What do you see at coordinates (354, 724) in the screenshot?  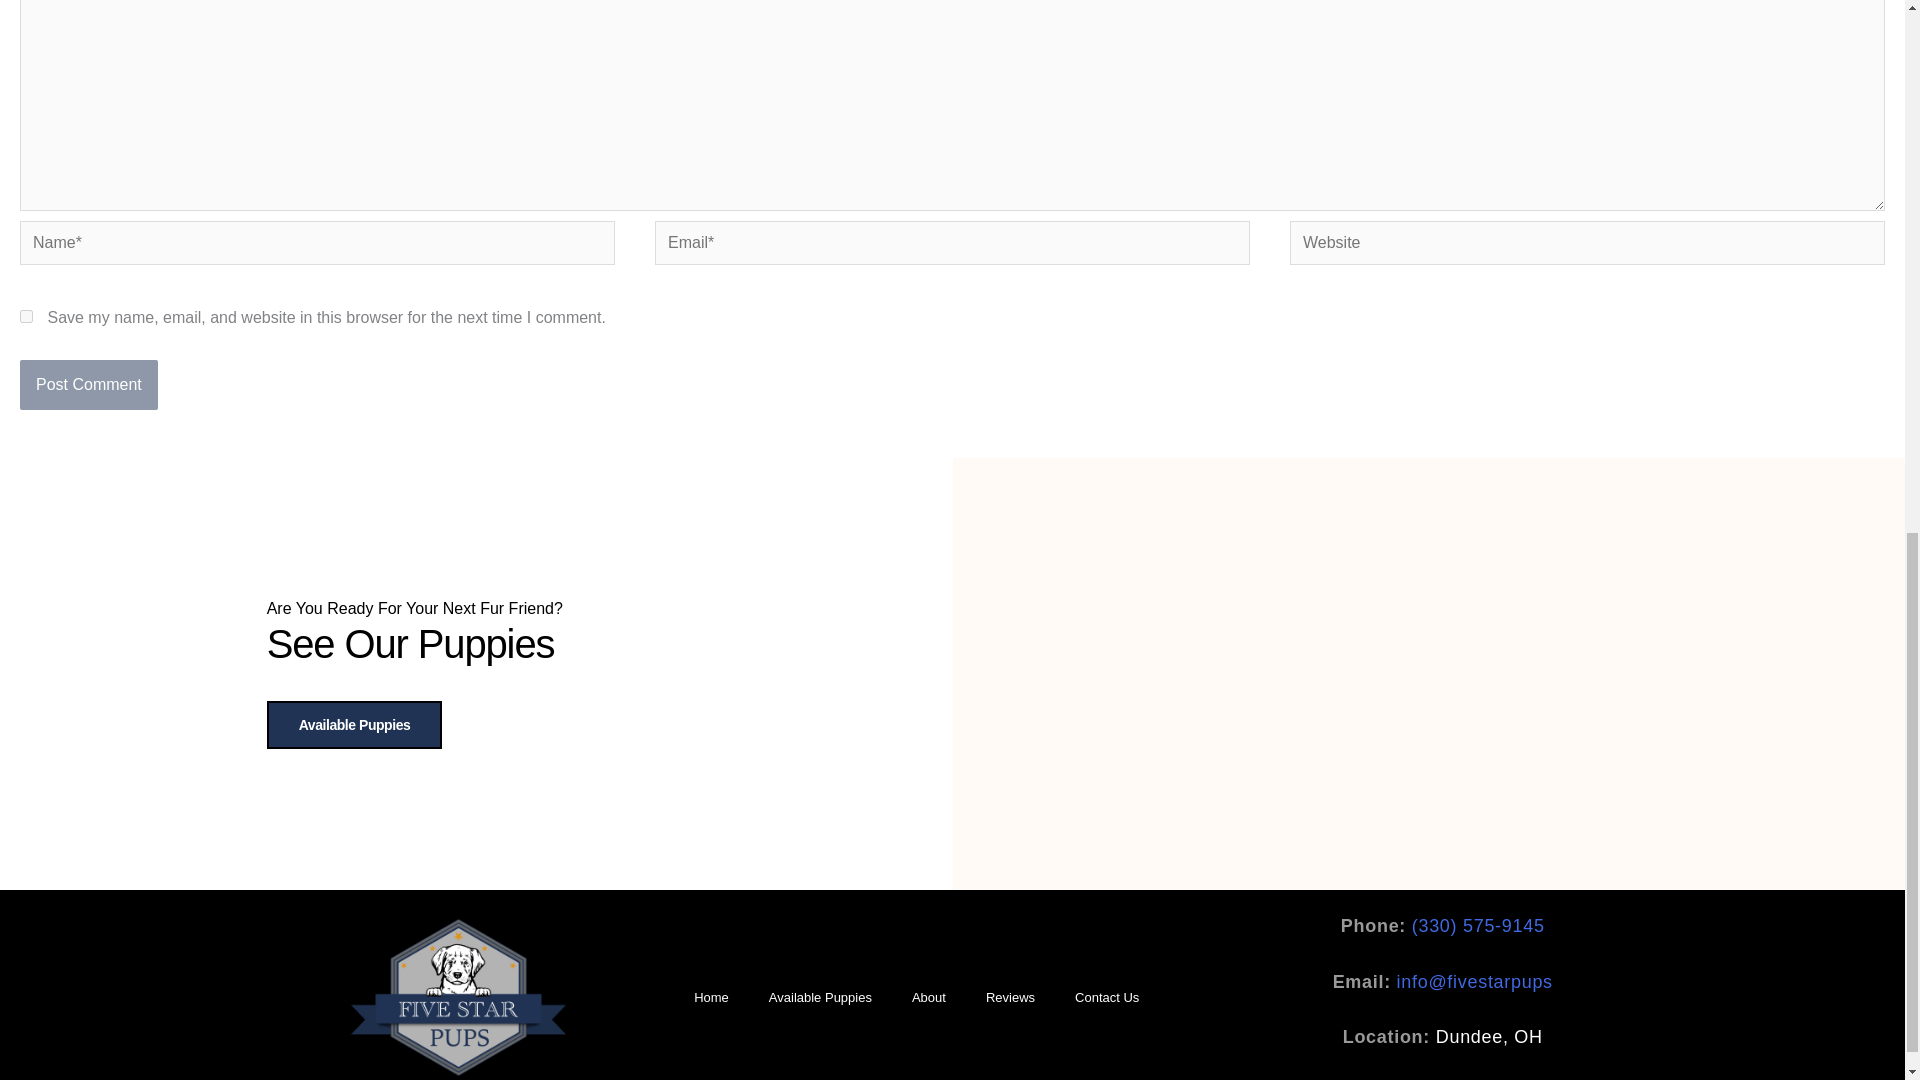 I see `Available Puppies` at bounding box center [354, 724].